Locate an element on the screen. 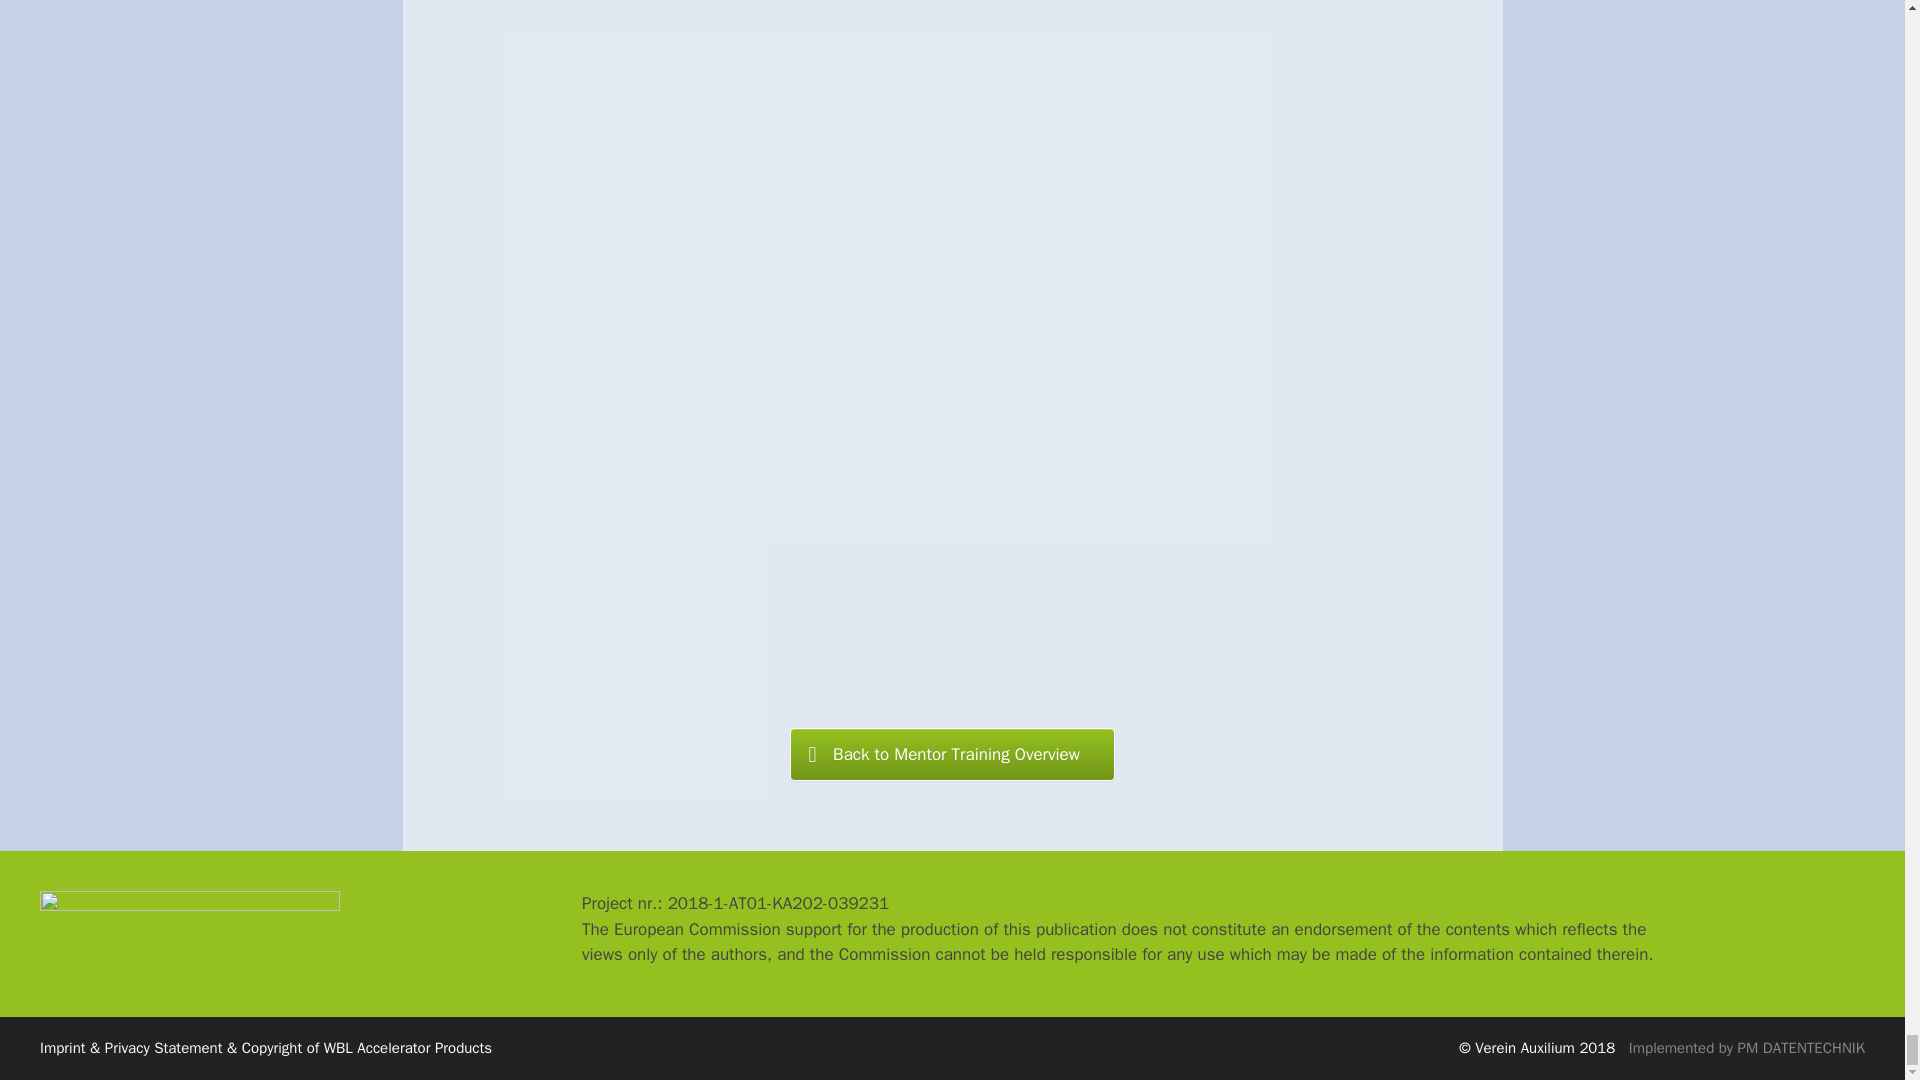 The height and width of the screenshot is (1080, 1920). Implemented by PM DATENTECHNIK is located at coordinates (1746, 1048).